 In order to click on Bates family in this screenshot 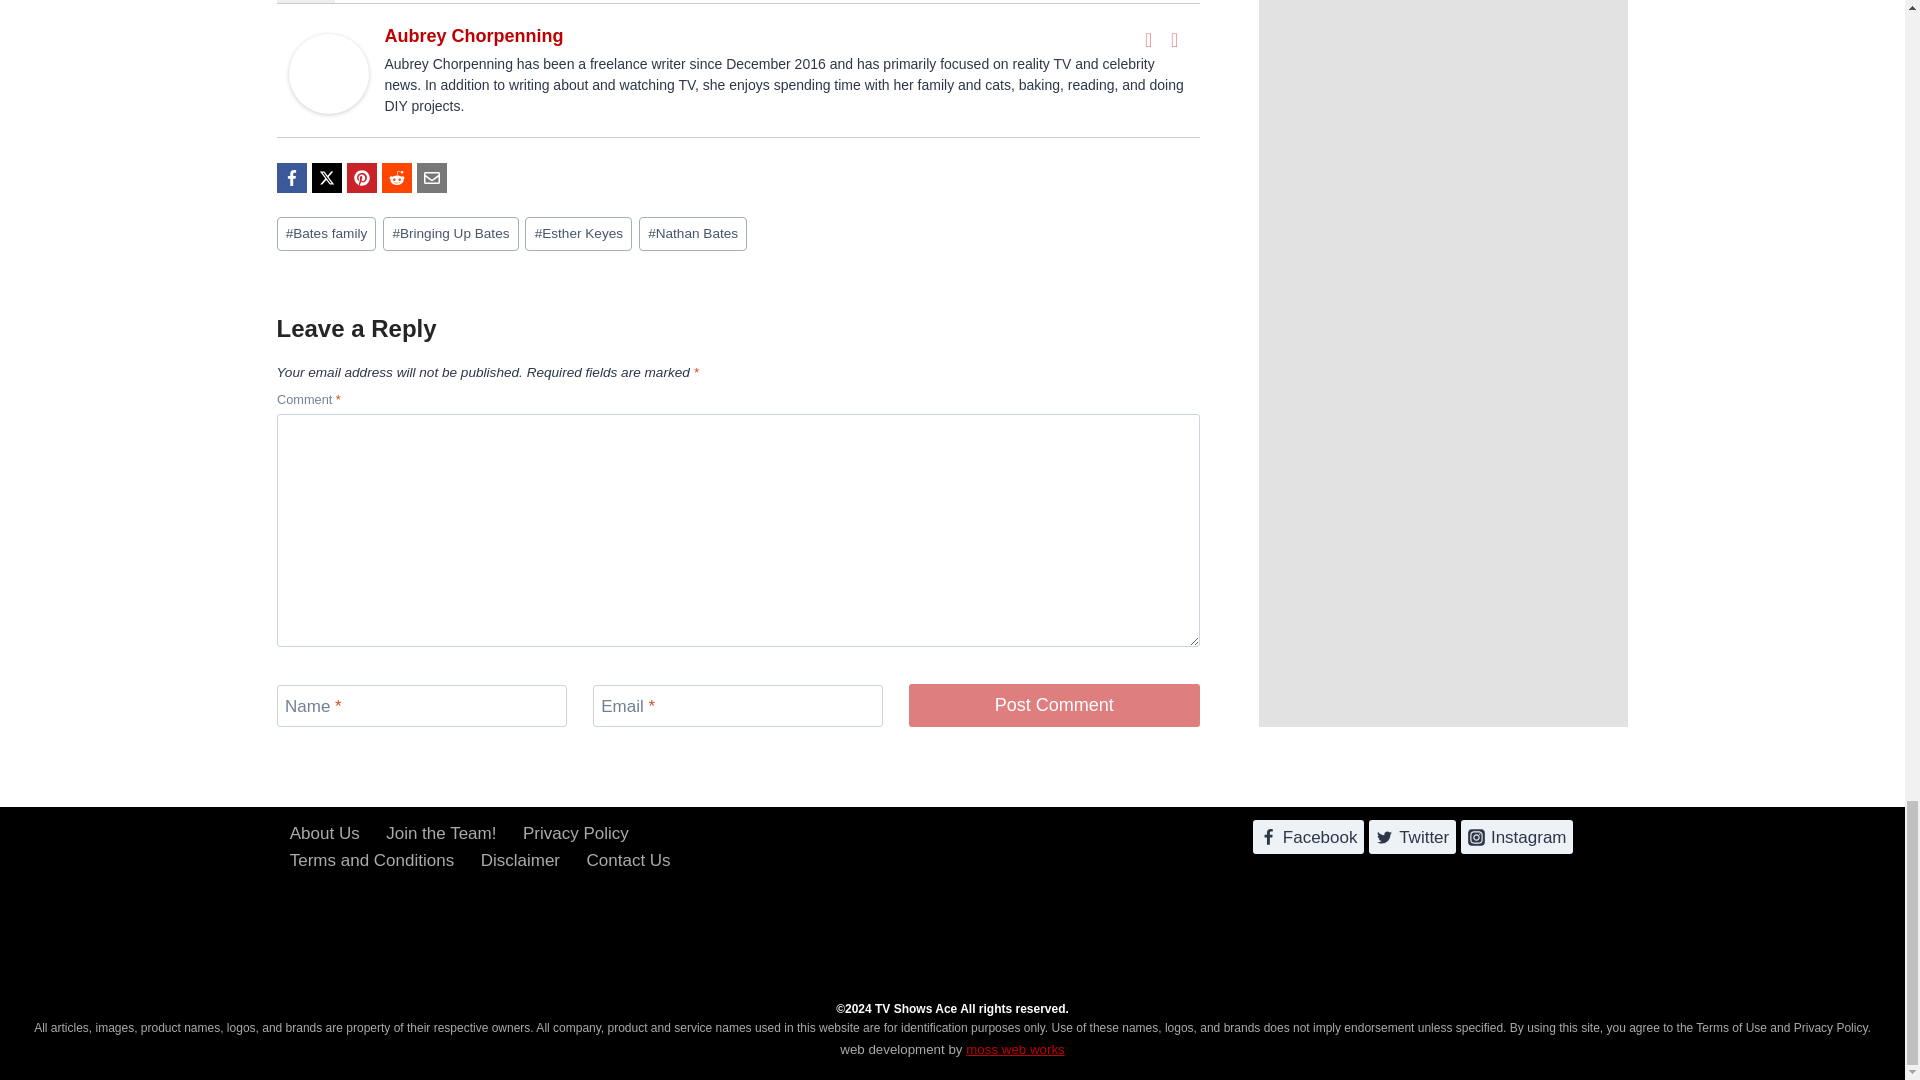, I will do `click(326, 234)`.